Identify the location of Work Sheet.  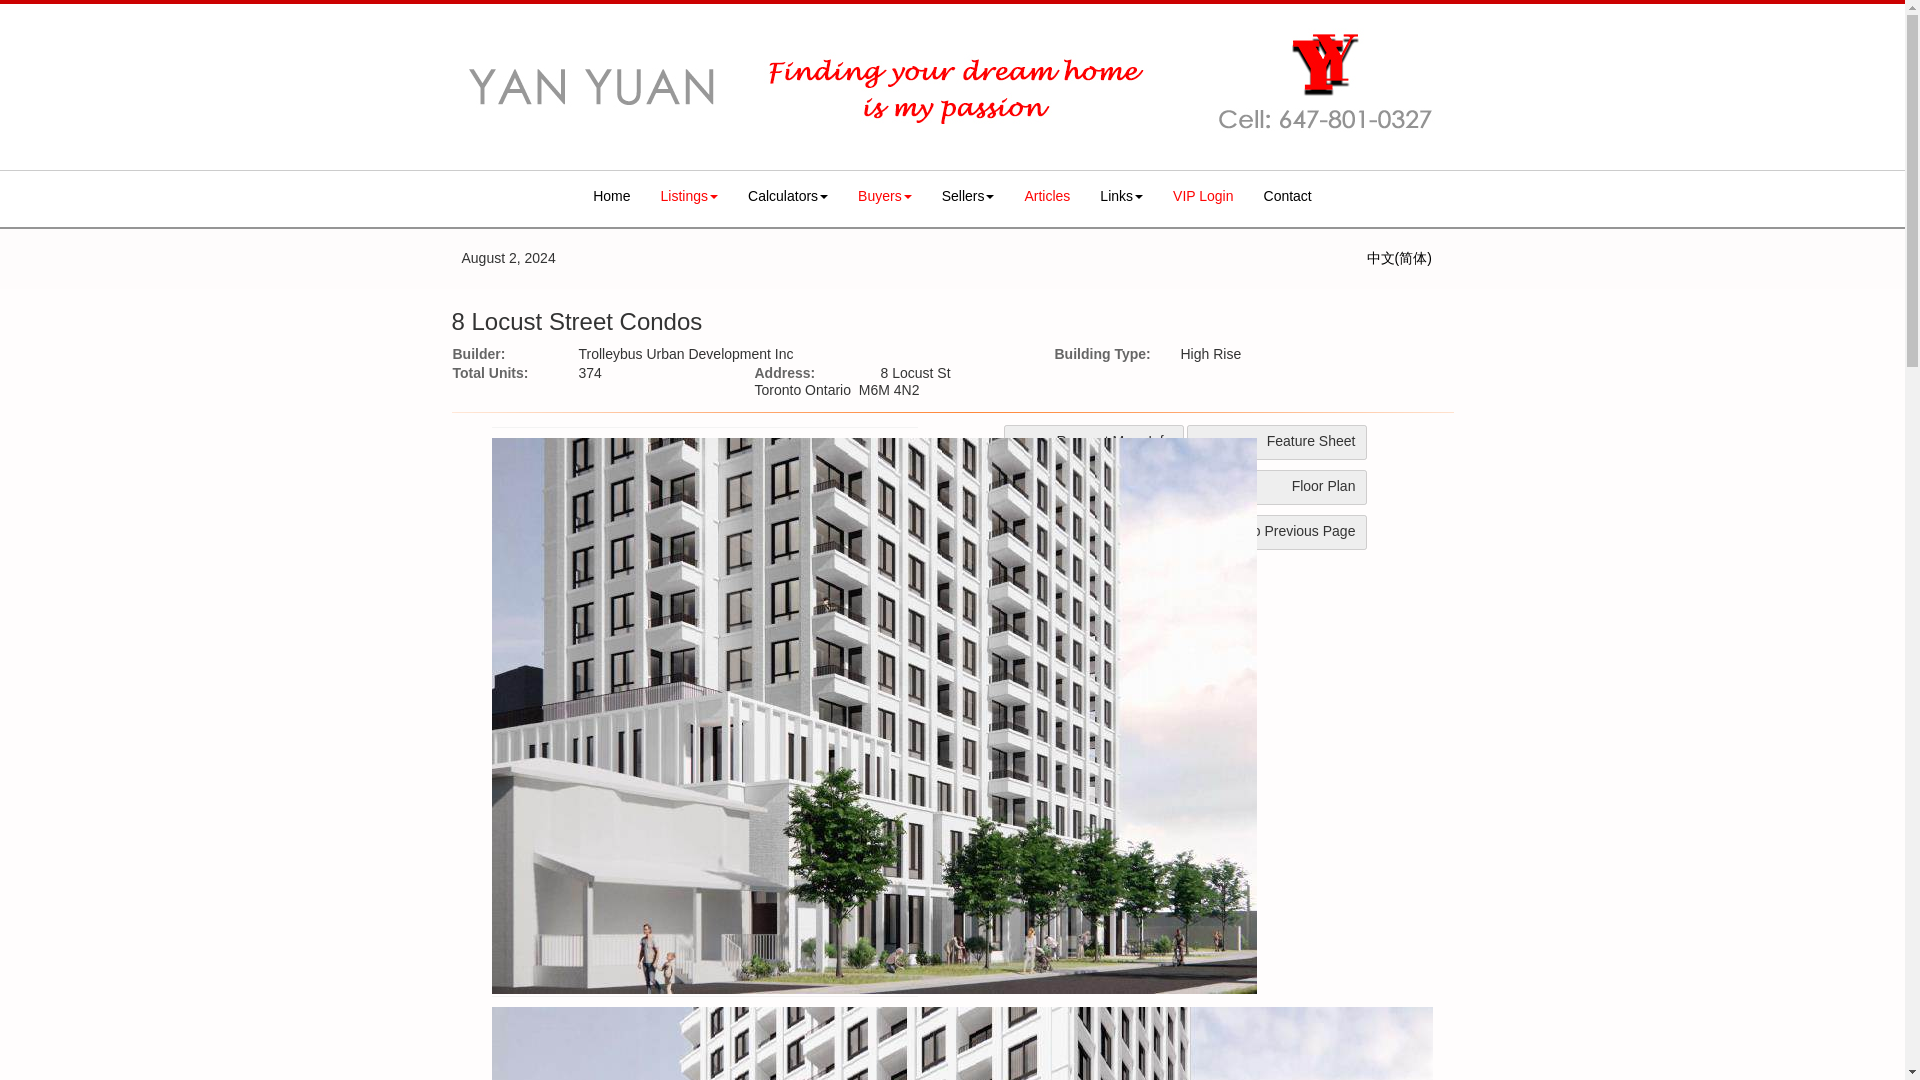
(1094, 487).